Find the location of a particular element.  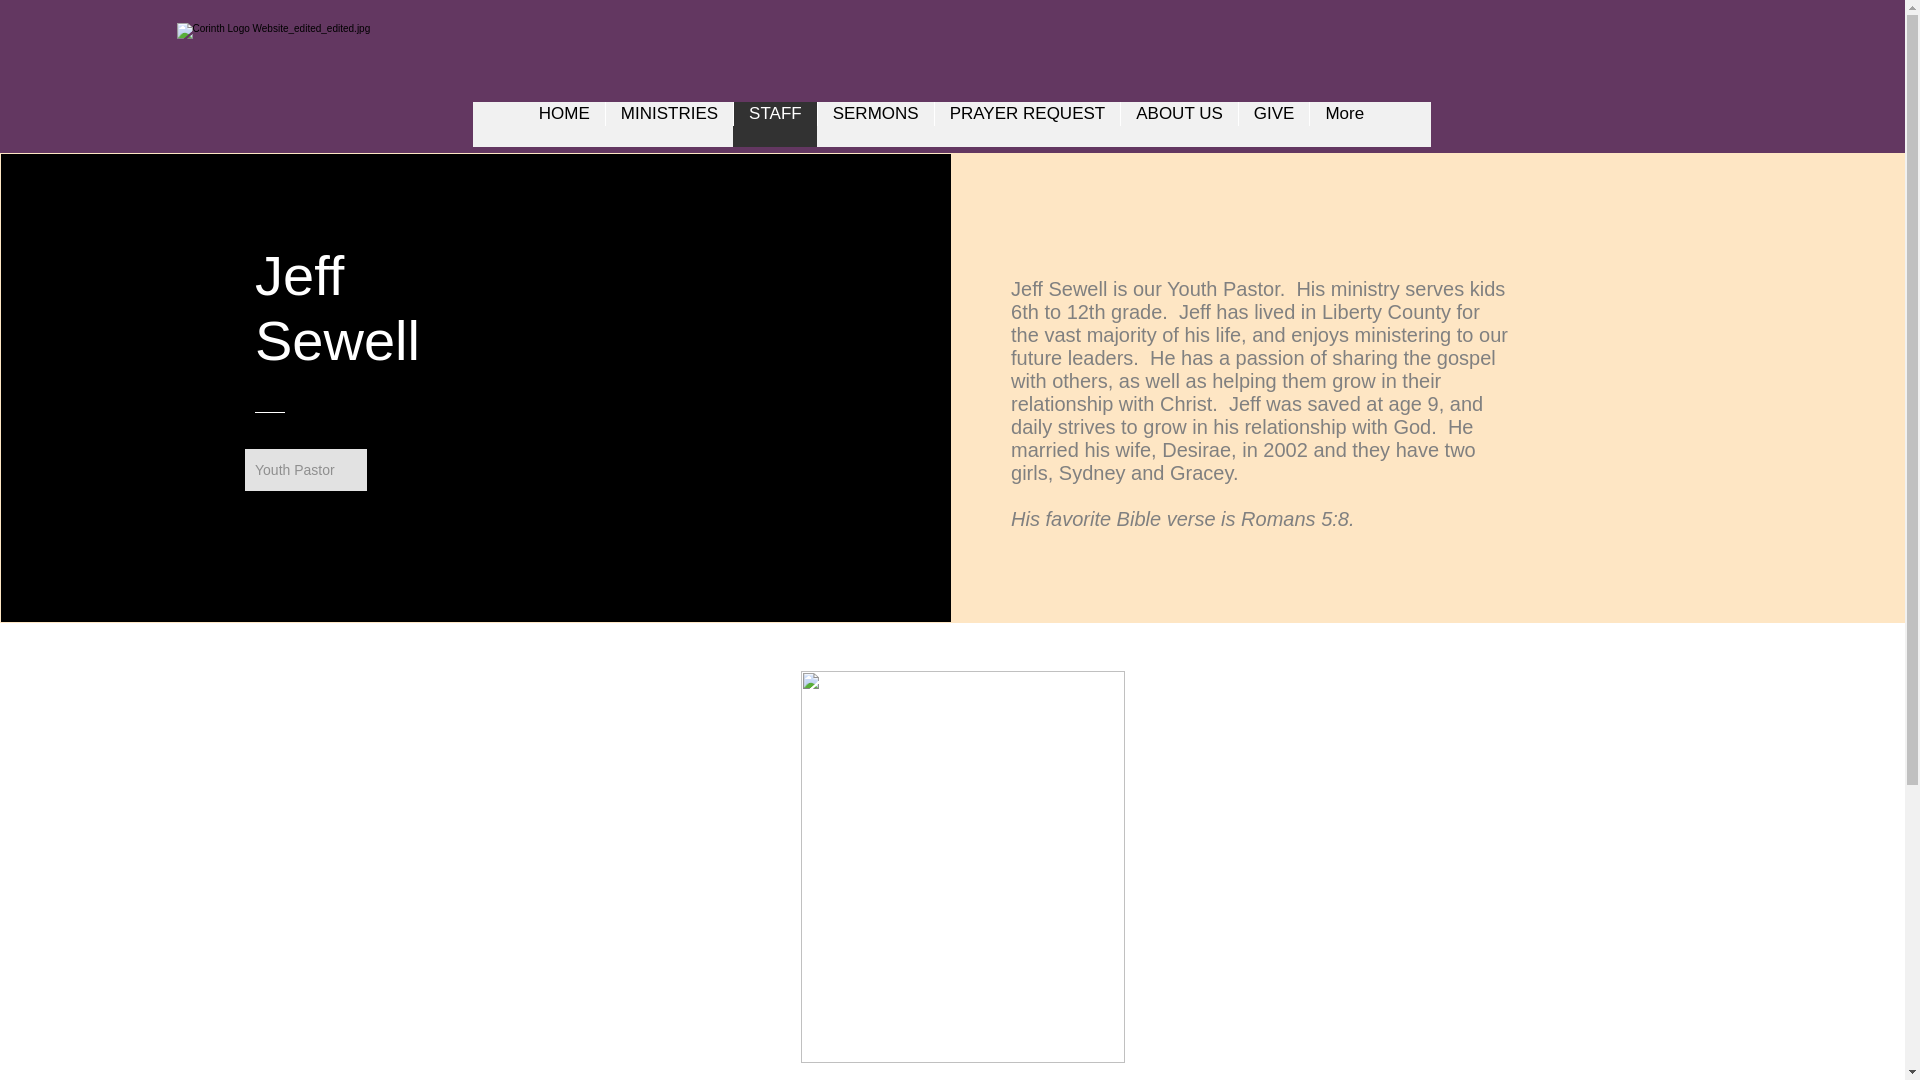

church.jpg is located at coordinates (962, 866).